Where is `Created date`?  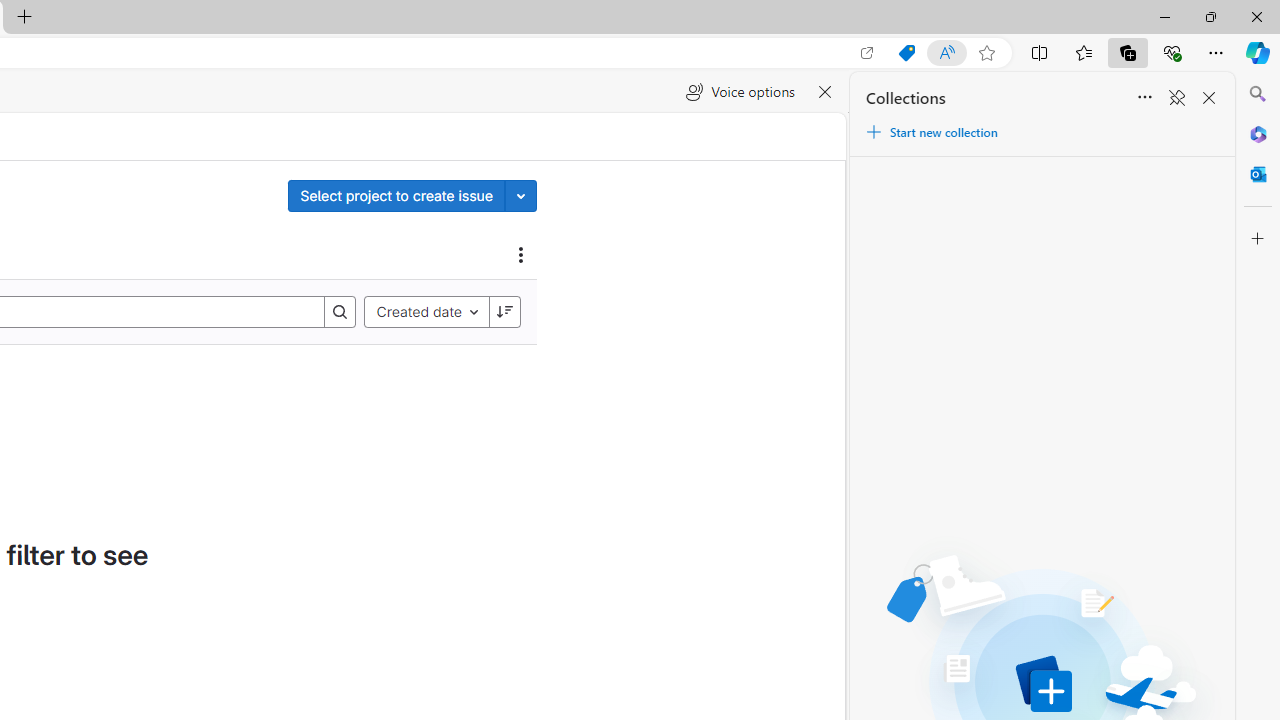 Created date is located at coordinates (426, 312).